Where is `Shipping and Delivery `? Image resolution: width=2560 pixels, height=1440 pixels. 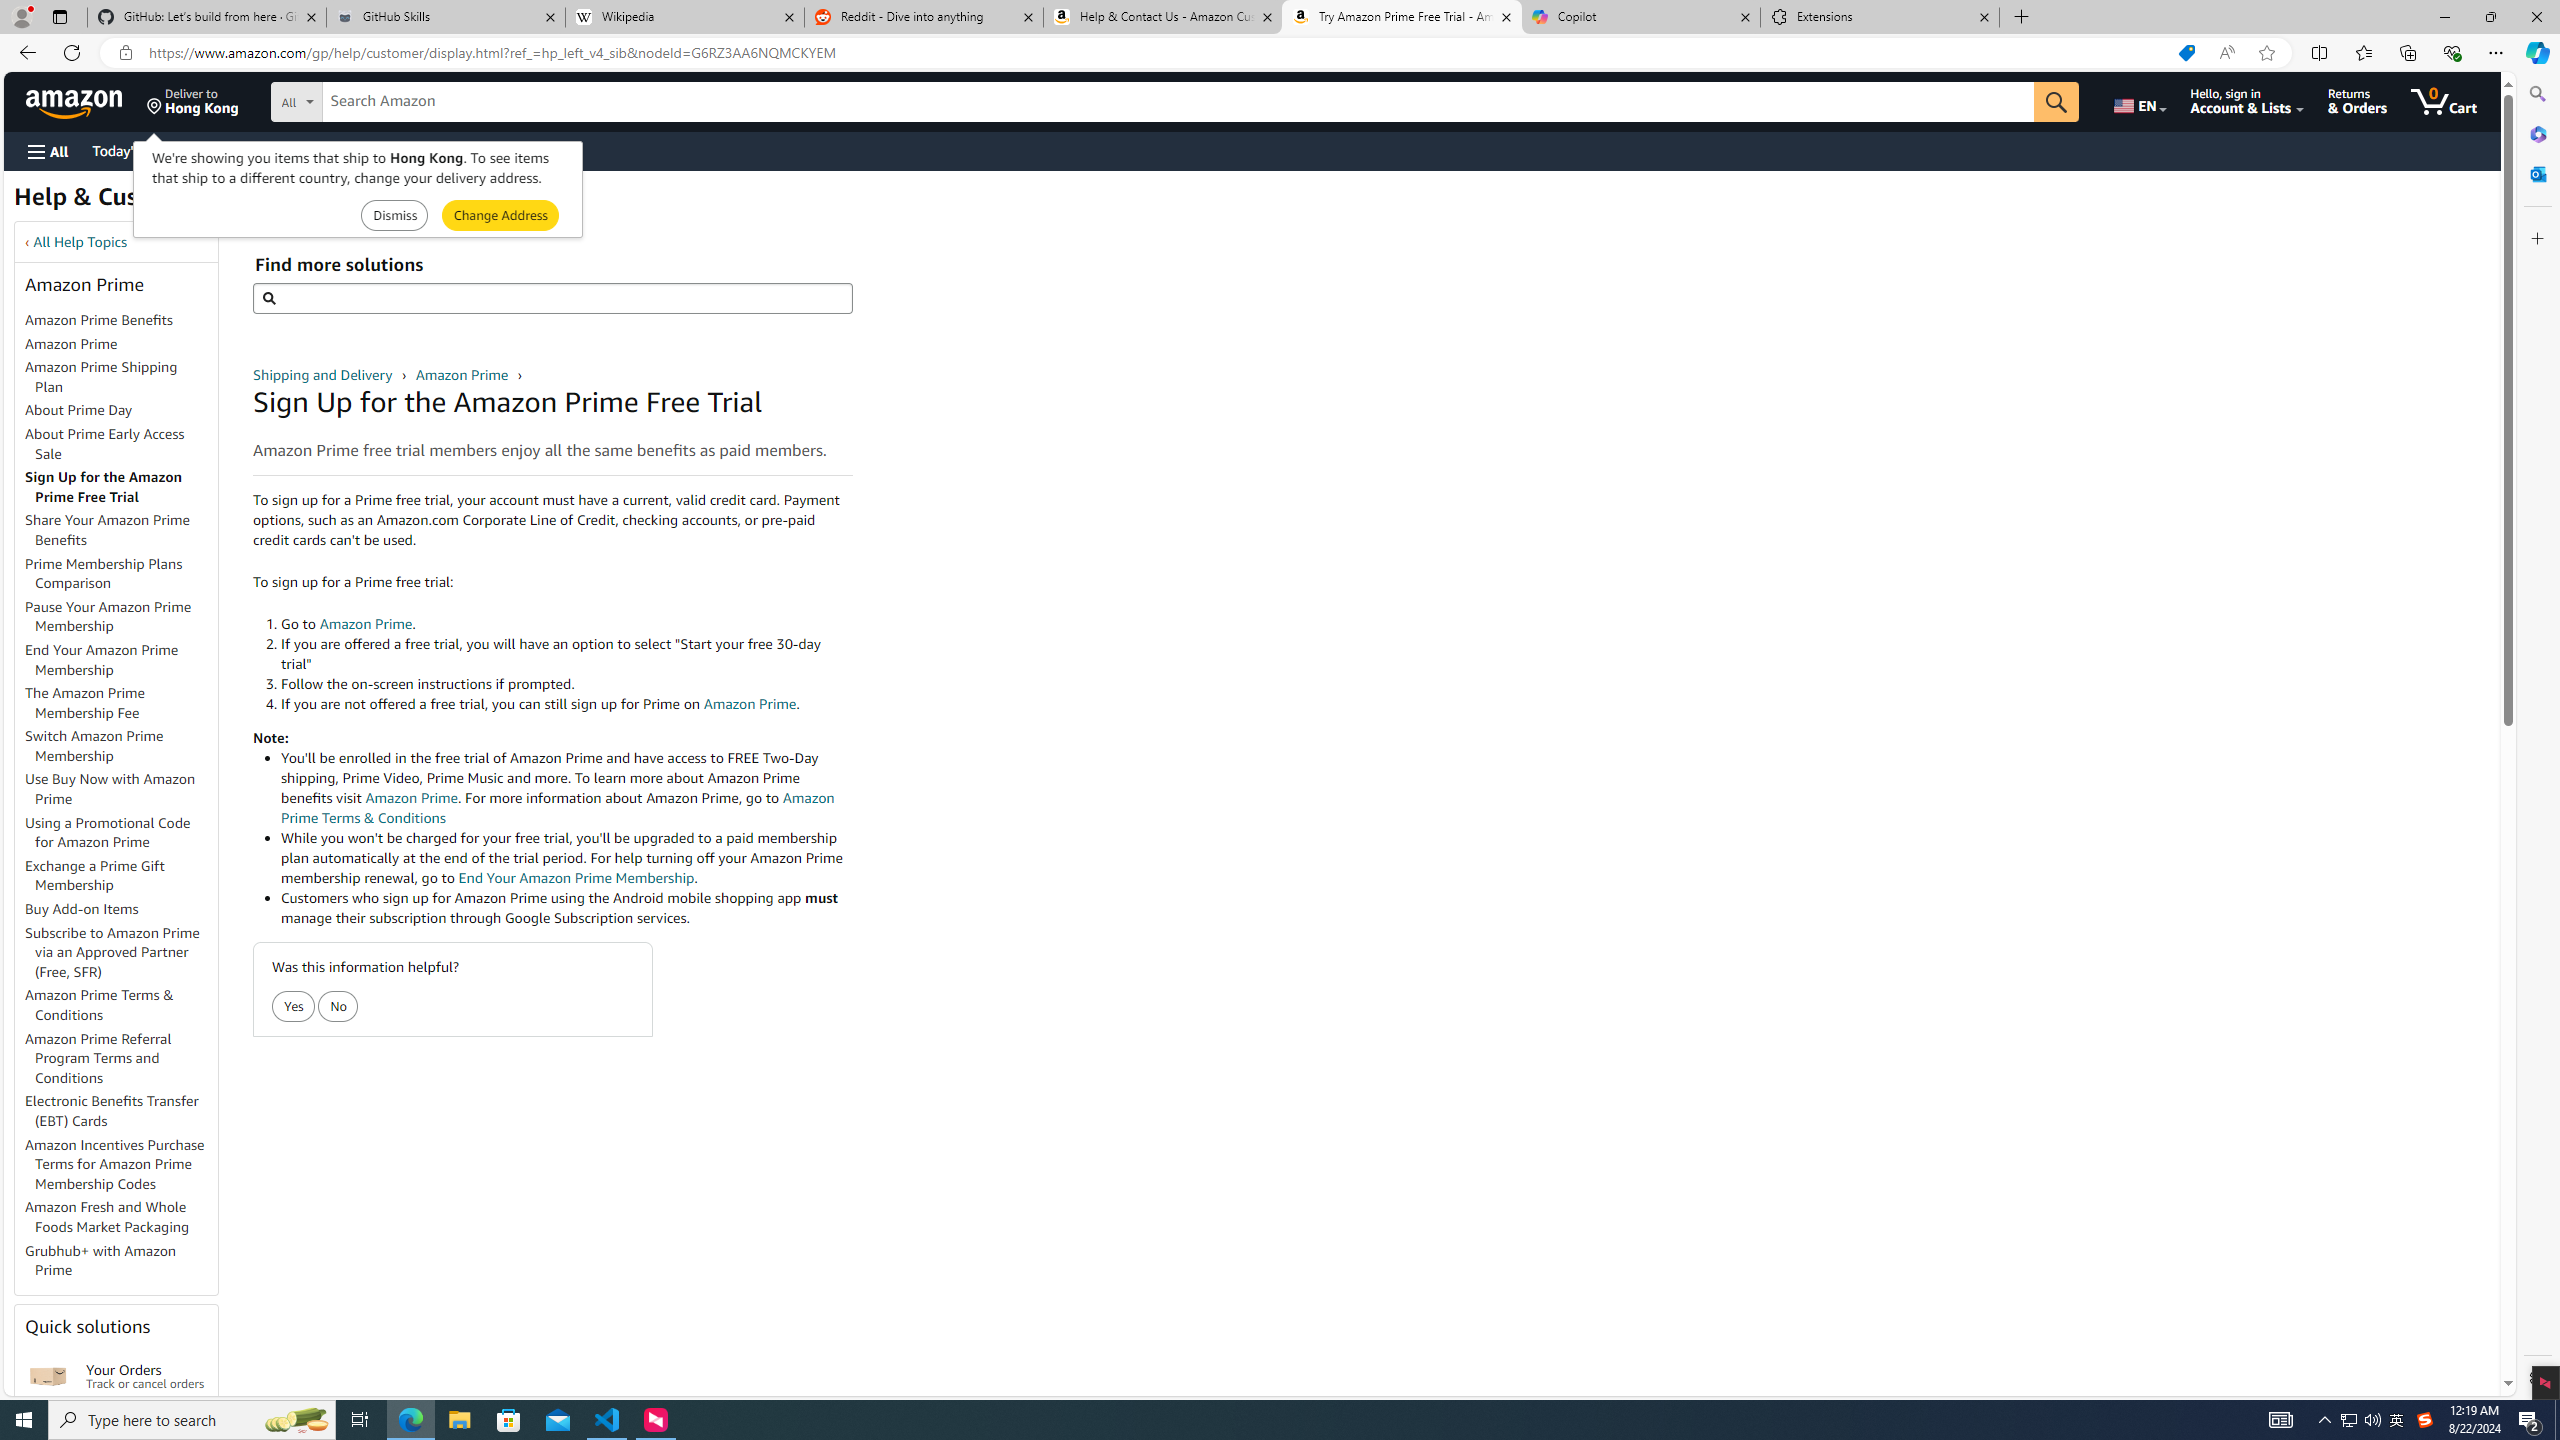 Shipping and Delivery  is located at coordinates (324, 374).